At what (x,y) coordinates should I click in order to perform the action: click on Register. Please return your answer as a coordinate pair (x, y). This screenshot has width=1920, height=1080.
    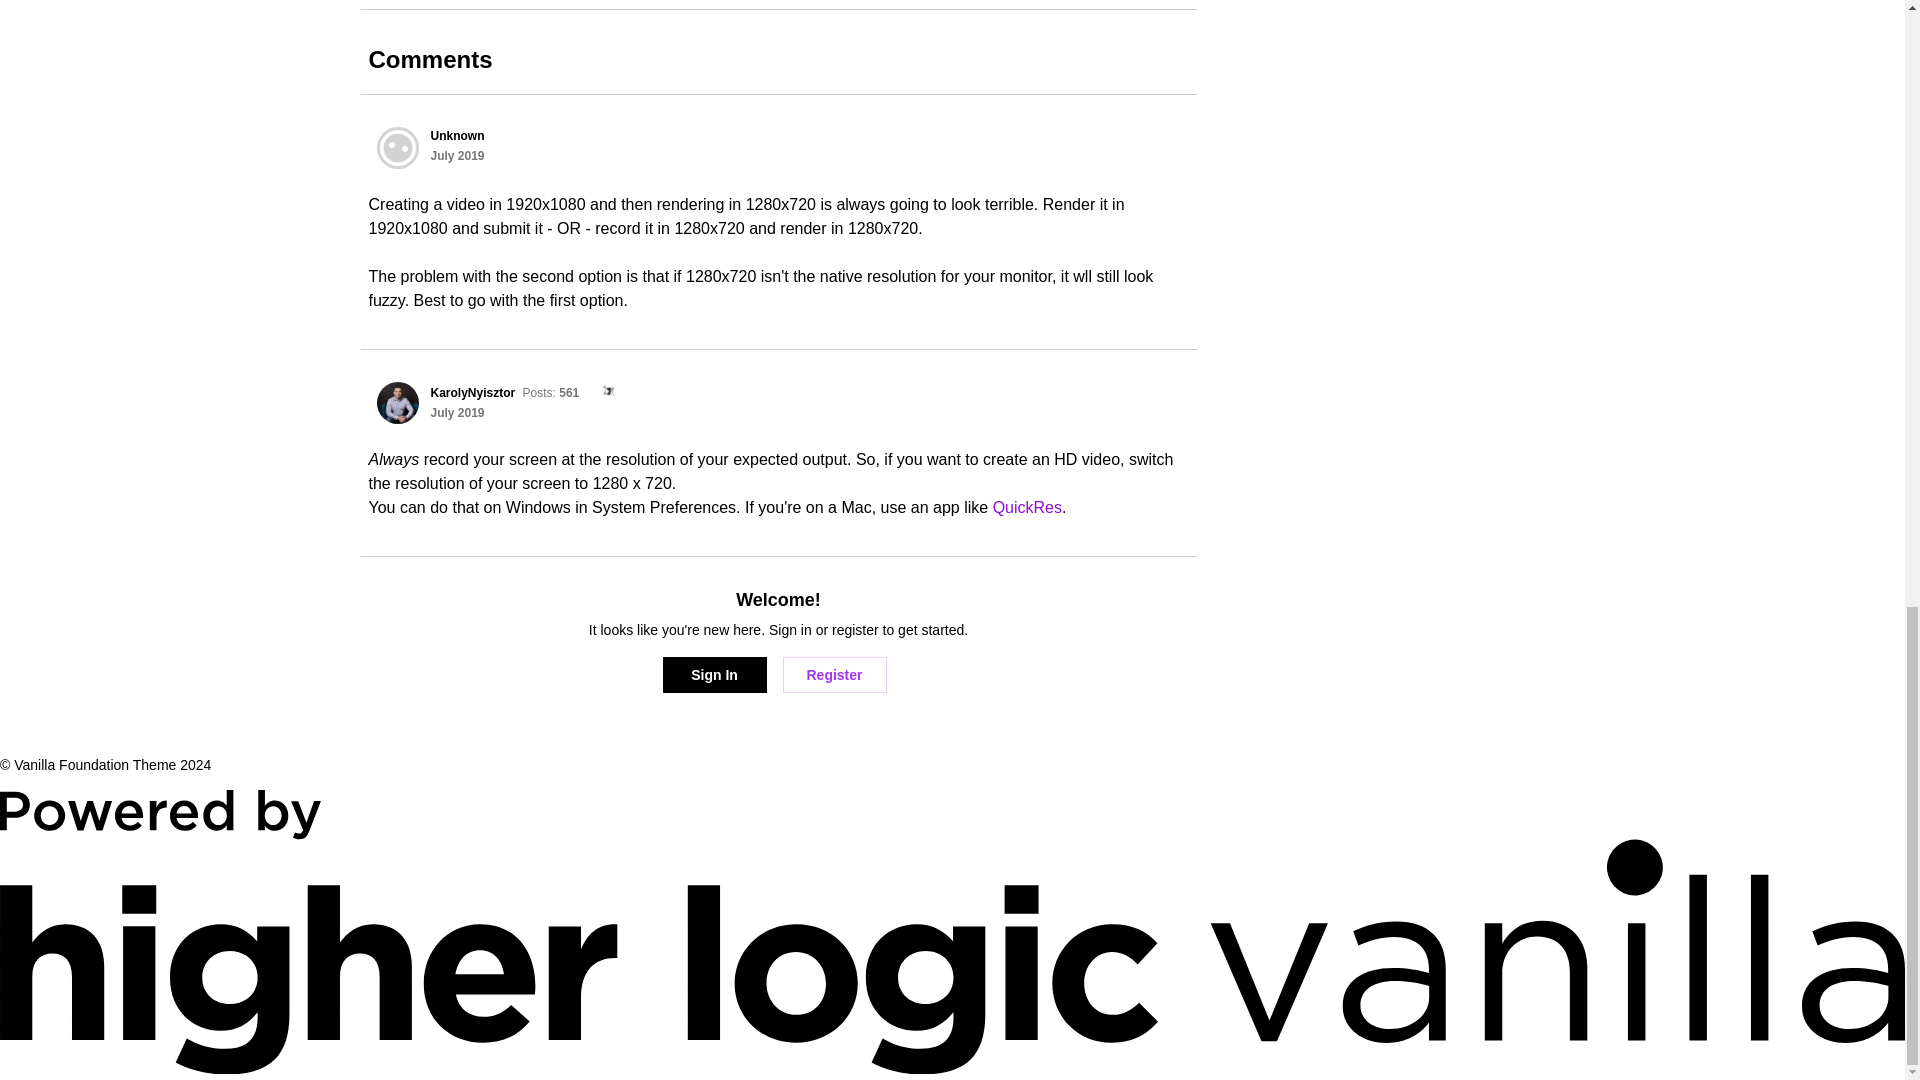
    Looking at the image, I should click on (833, 674).